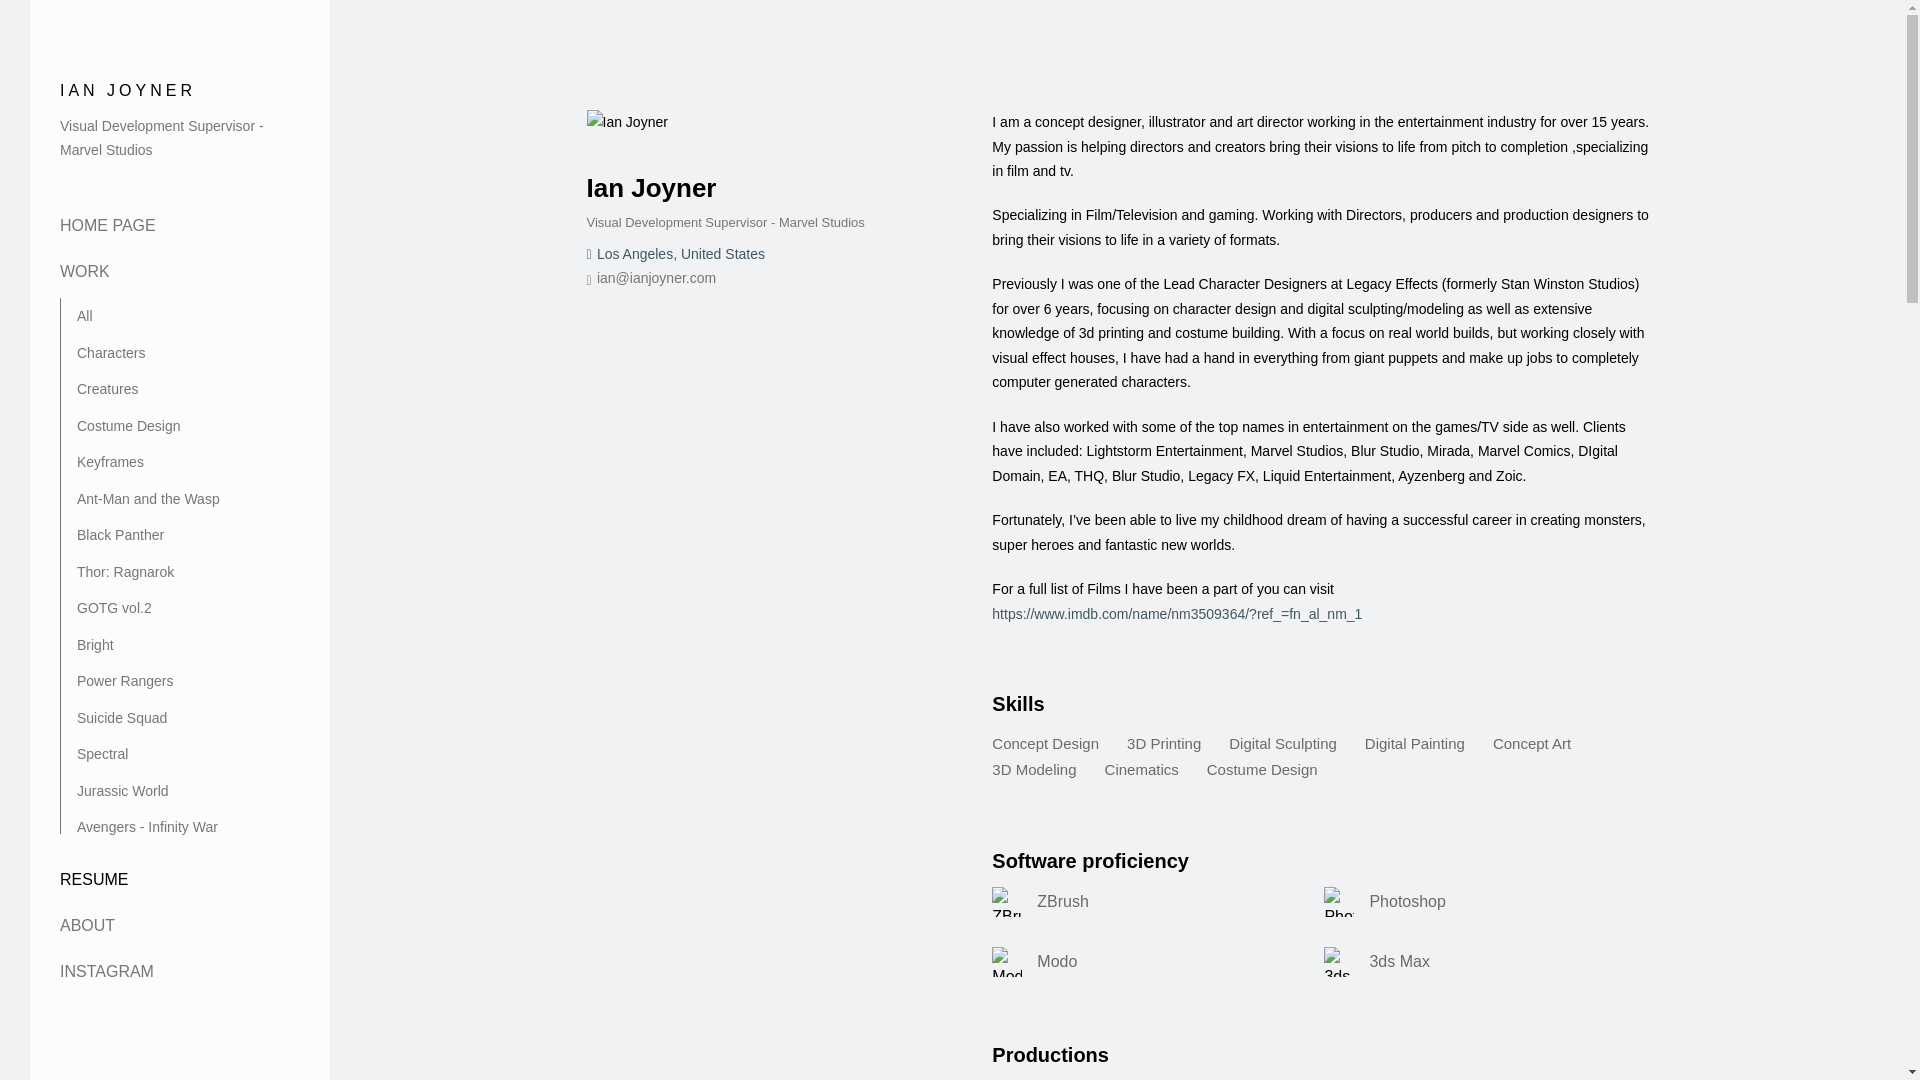 The height and width of the screenshot is (1080, 1920). I want to click on GOTG vol.2, so click(114, 608).